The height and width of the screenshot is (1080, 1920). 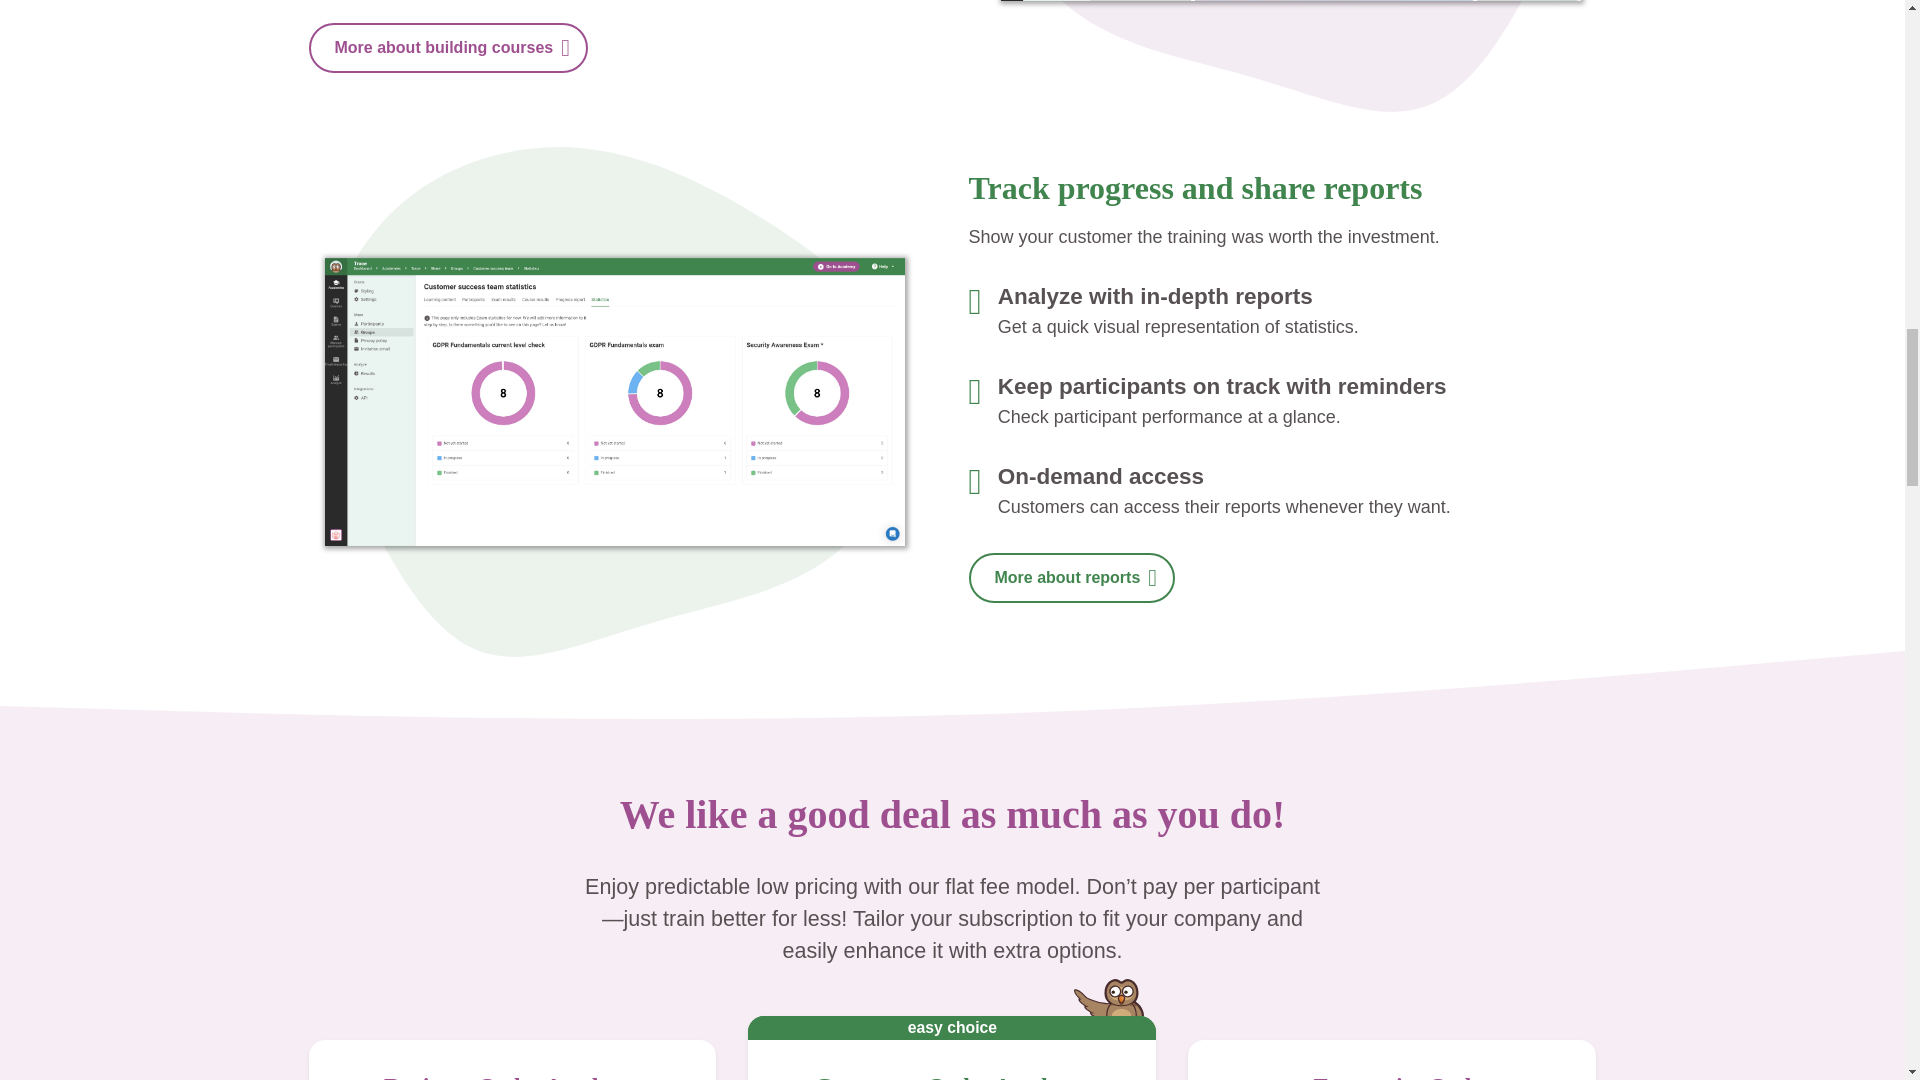 I want to click on More about reports, so click(x=1071, y=577).